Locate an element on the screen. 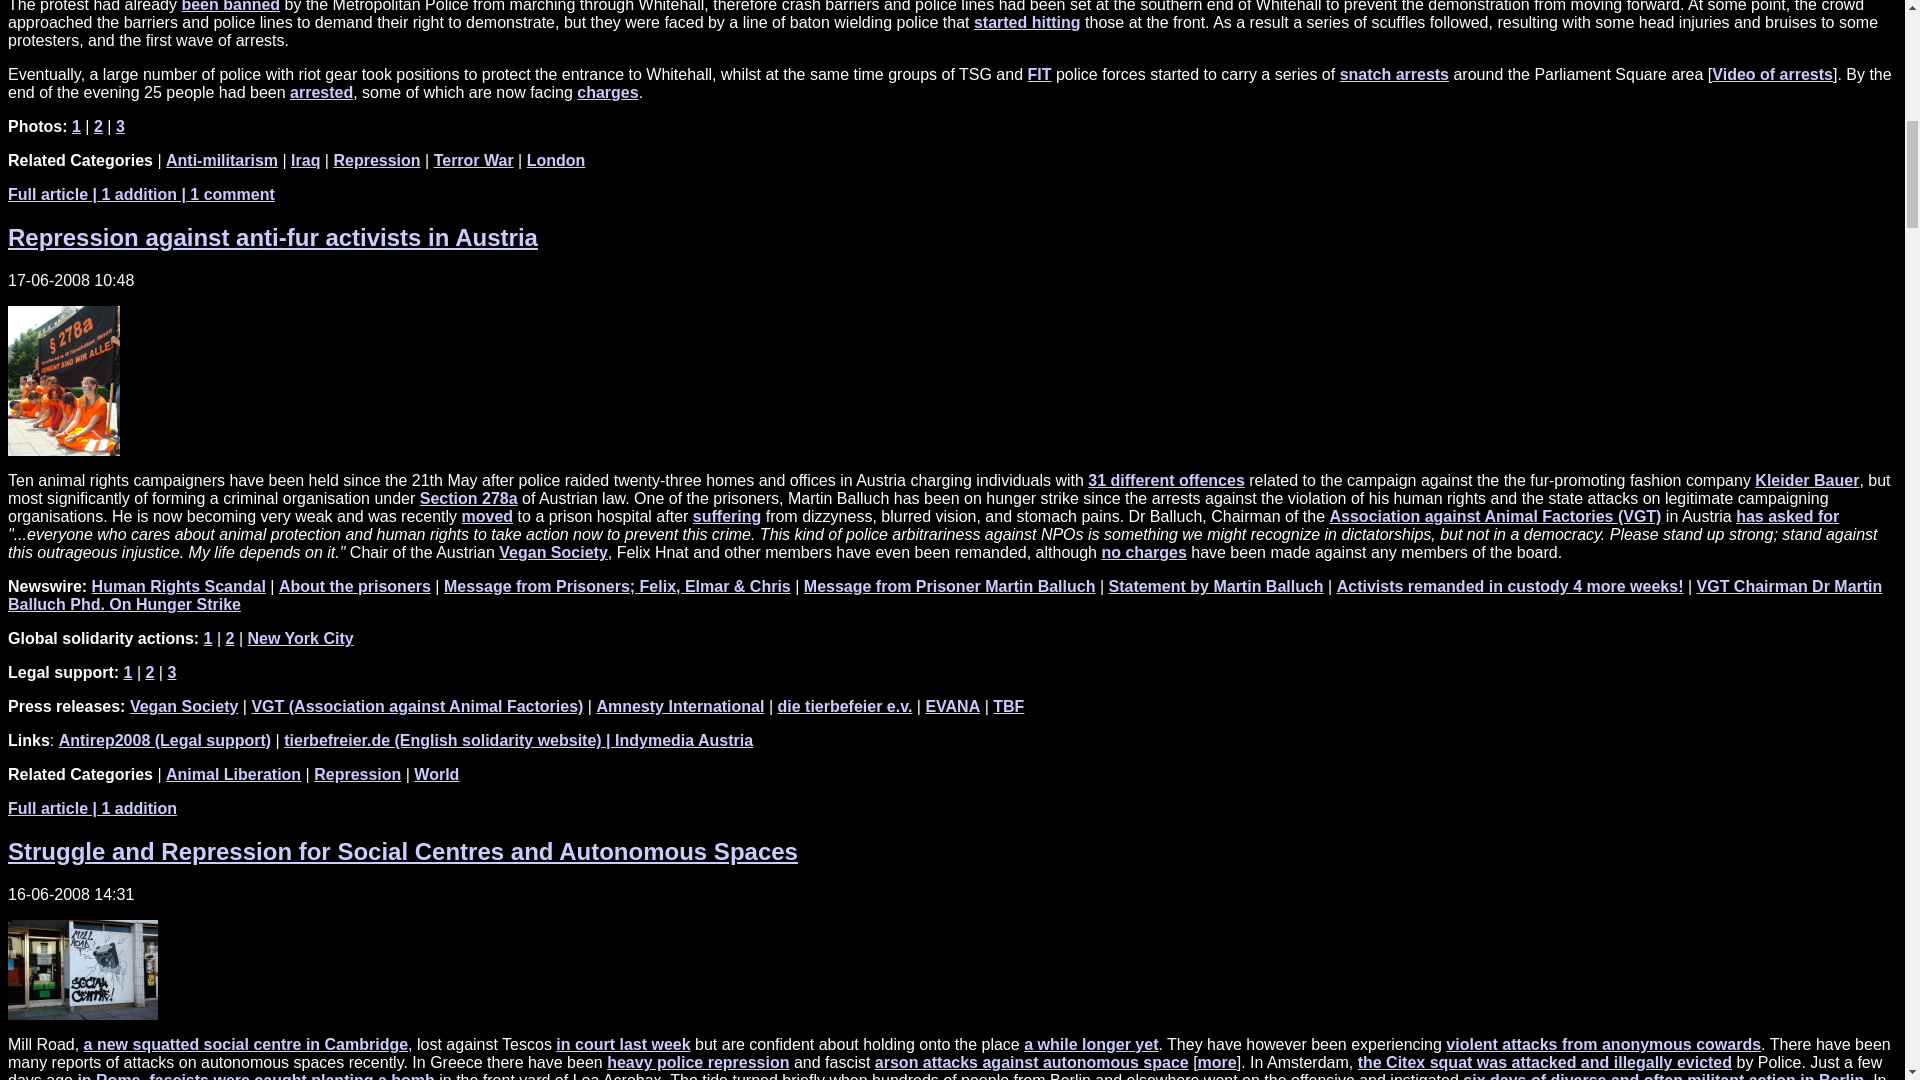  FIT is located at coordinates (1040, 74).